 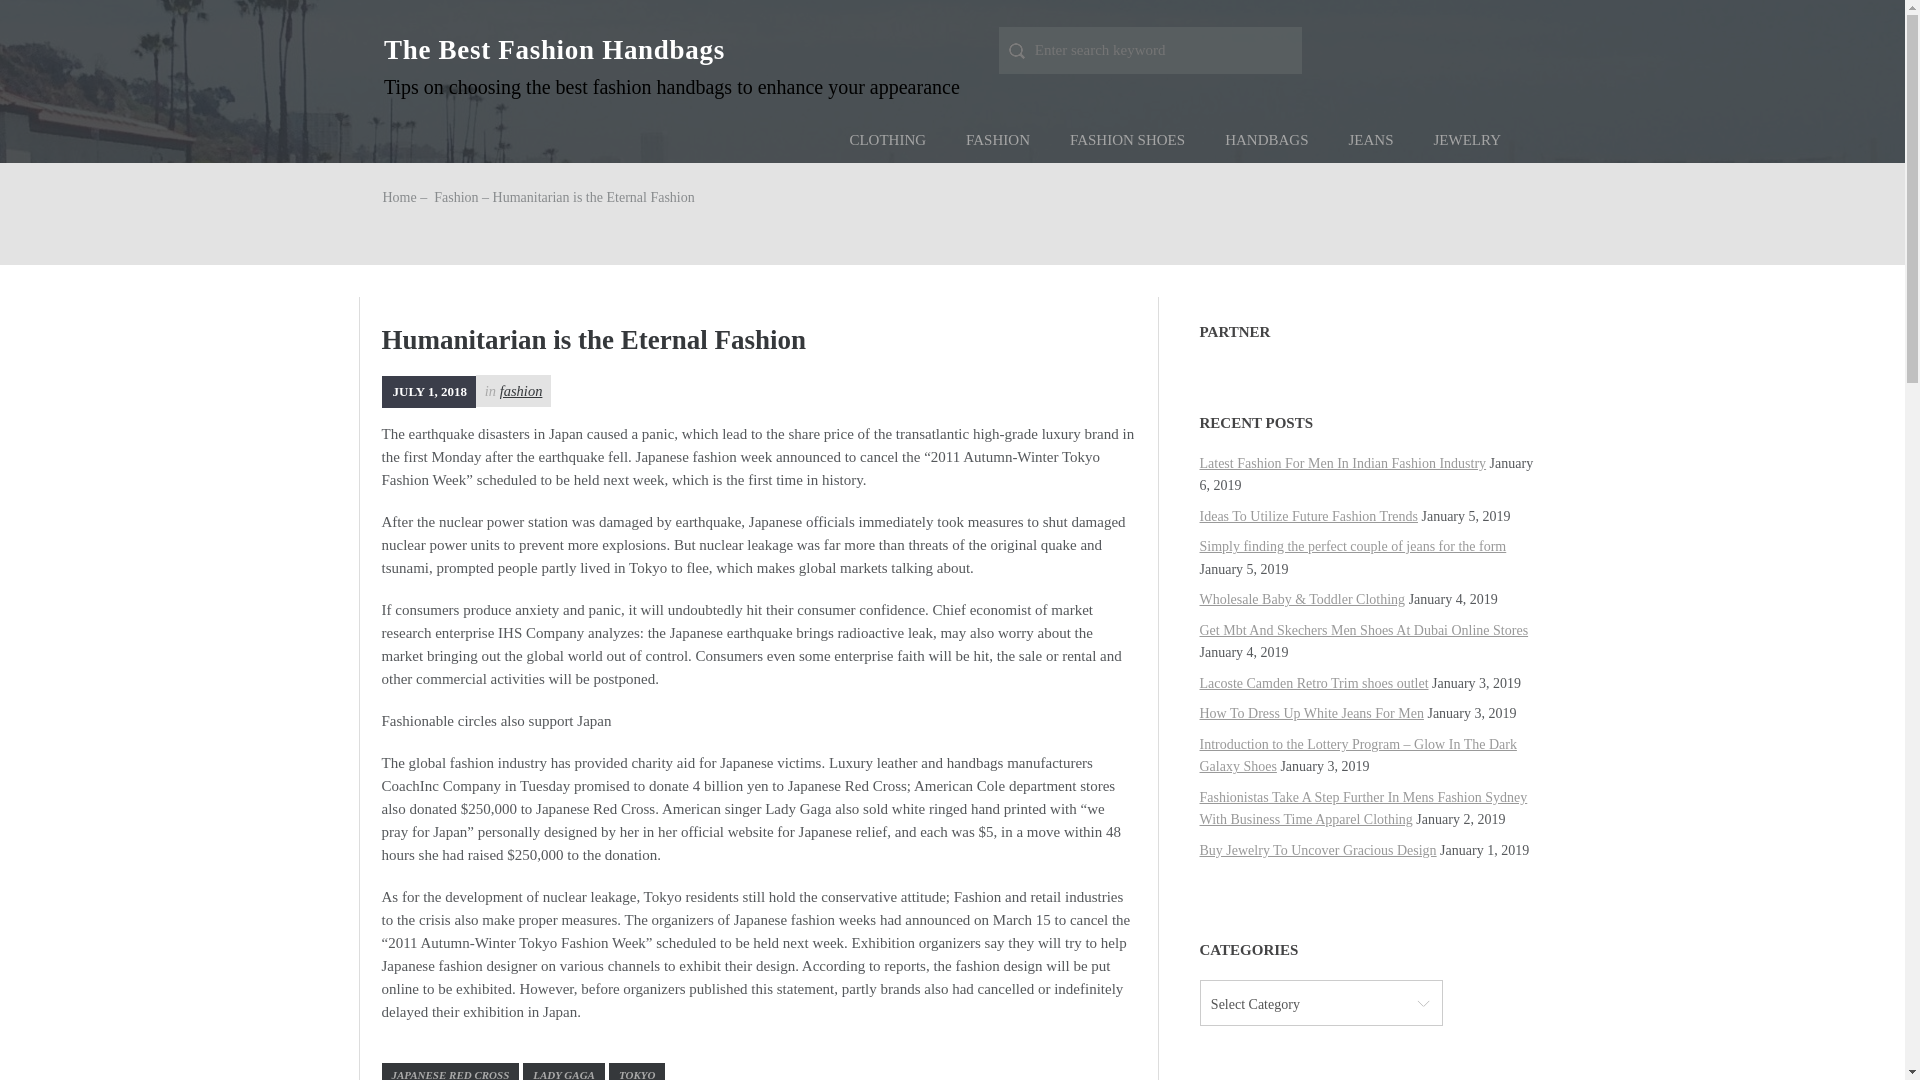 I want to click on FASHION, so click(x=998, y=140).